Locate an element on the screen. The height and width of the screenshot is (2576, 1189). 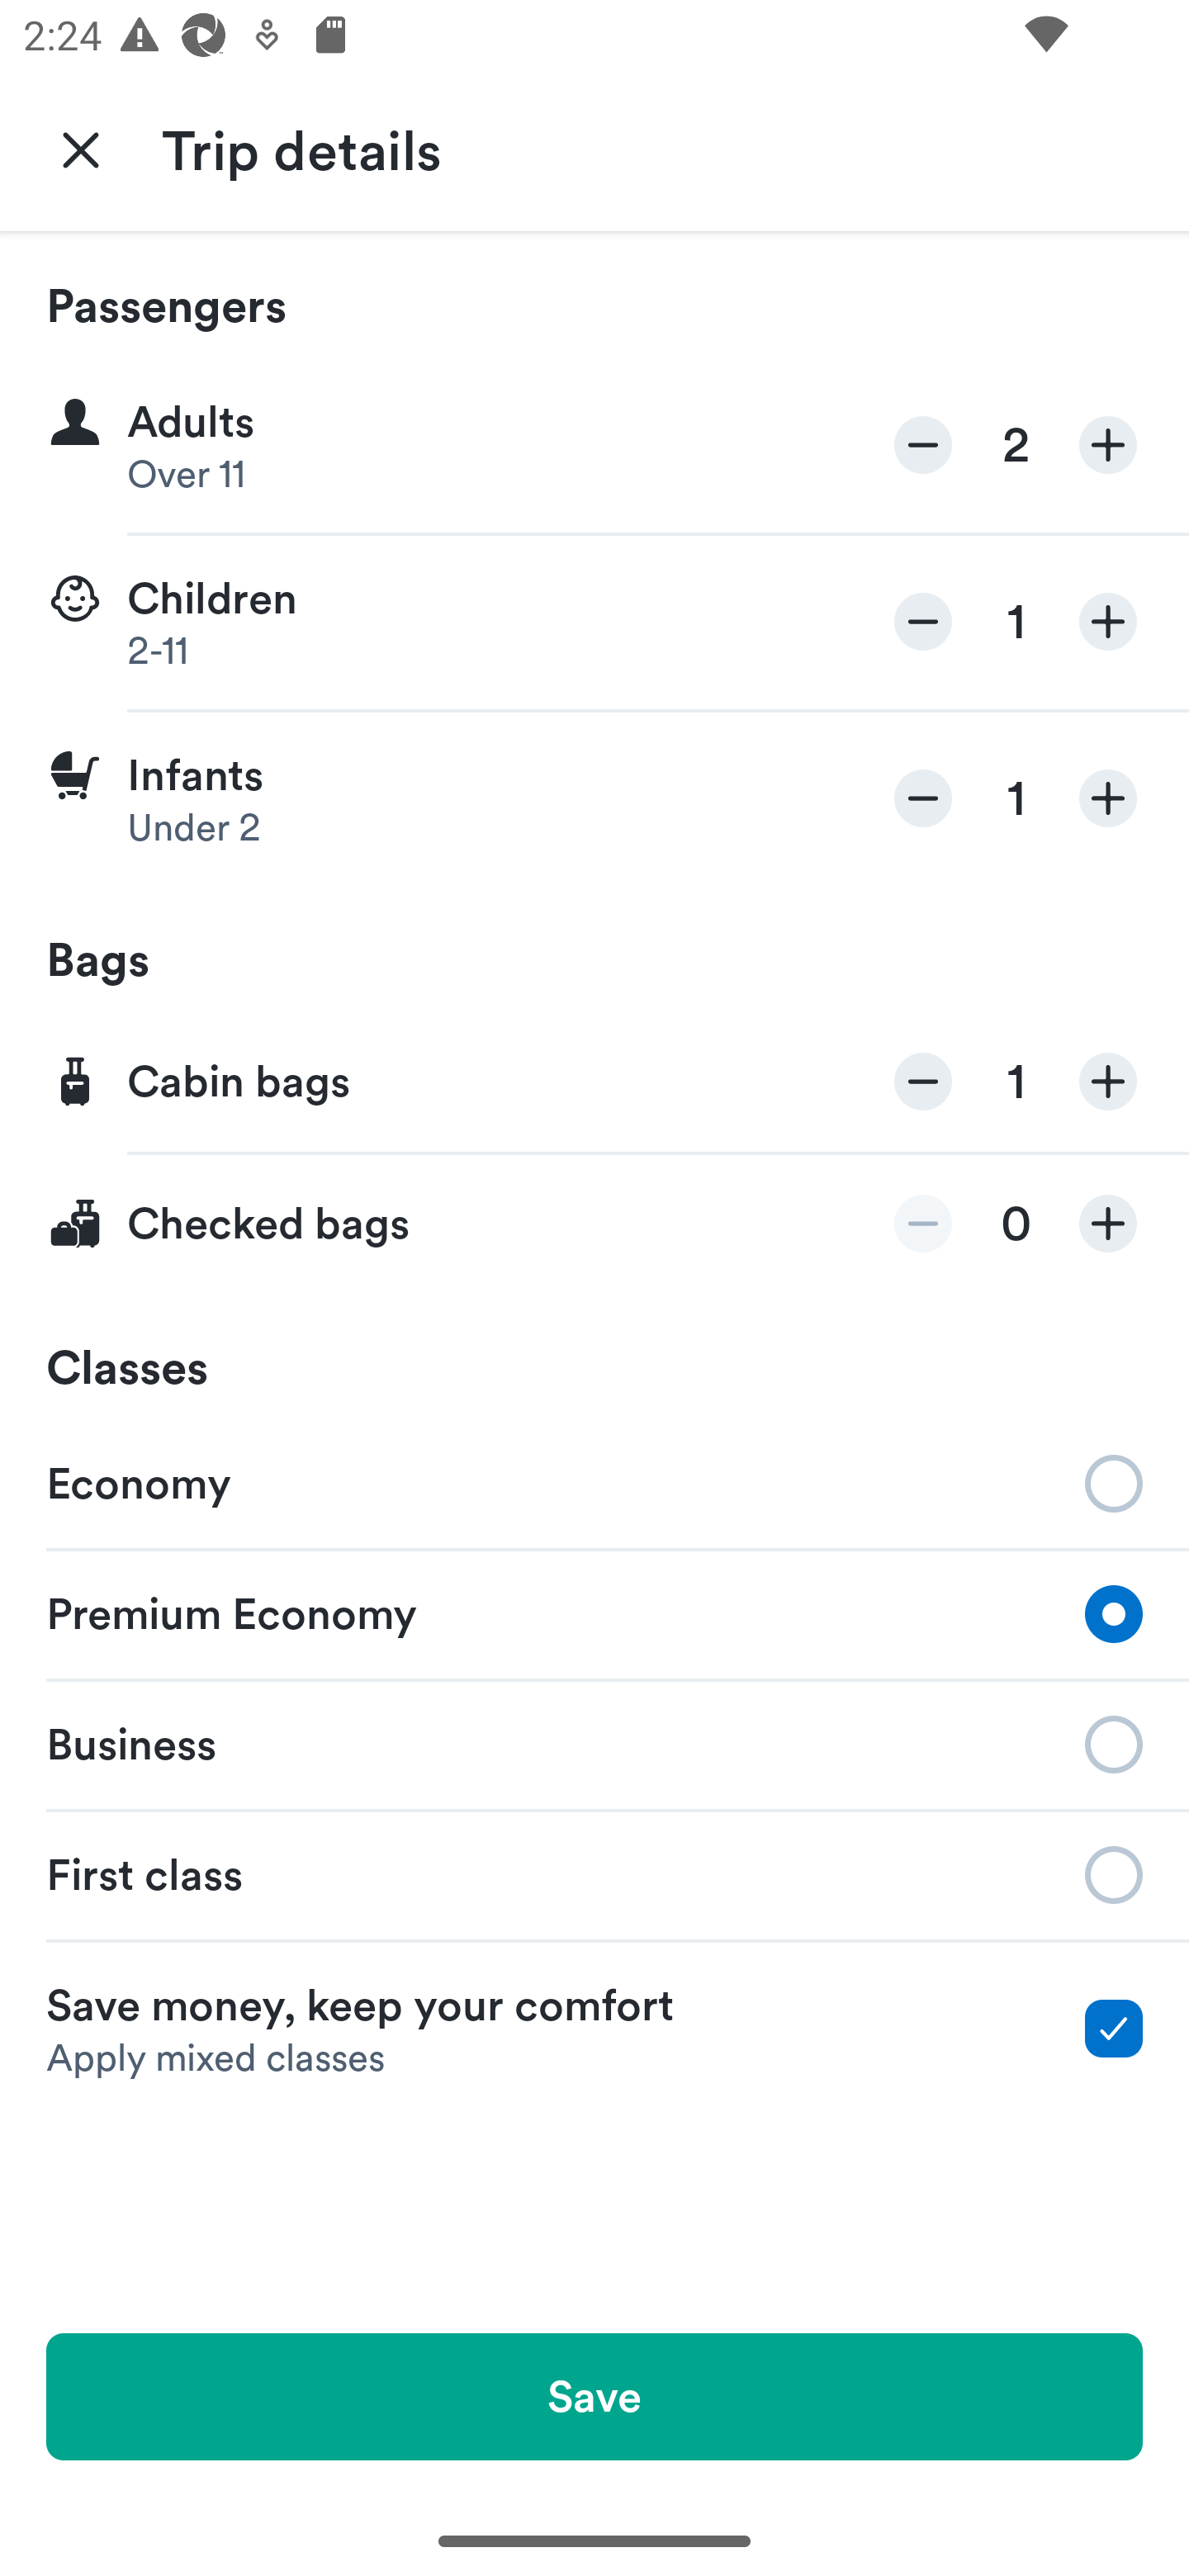
Remove 2 Add Adults Over 11 is located at coordinates (594, 446).